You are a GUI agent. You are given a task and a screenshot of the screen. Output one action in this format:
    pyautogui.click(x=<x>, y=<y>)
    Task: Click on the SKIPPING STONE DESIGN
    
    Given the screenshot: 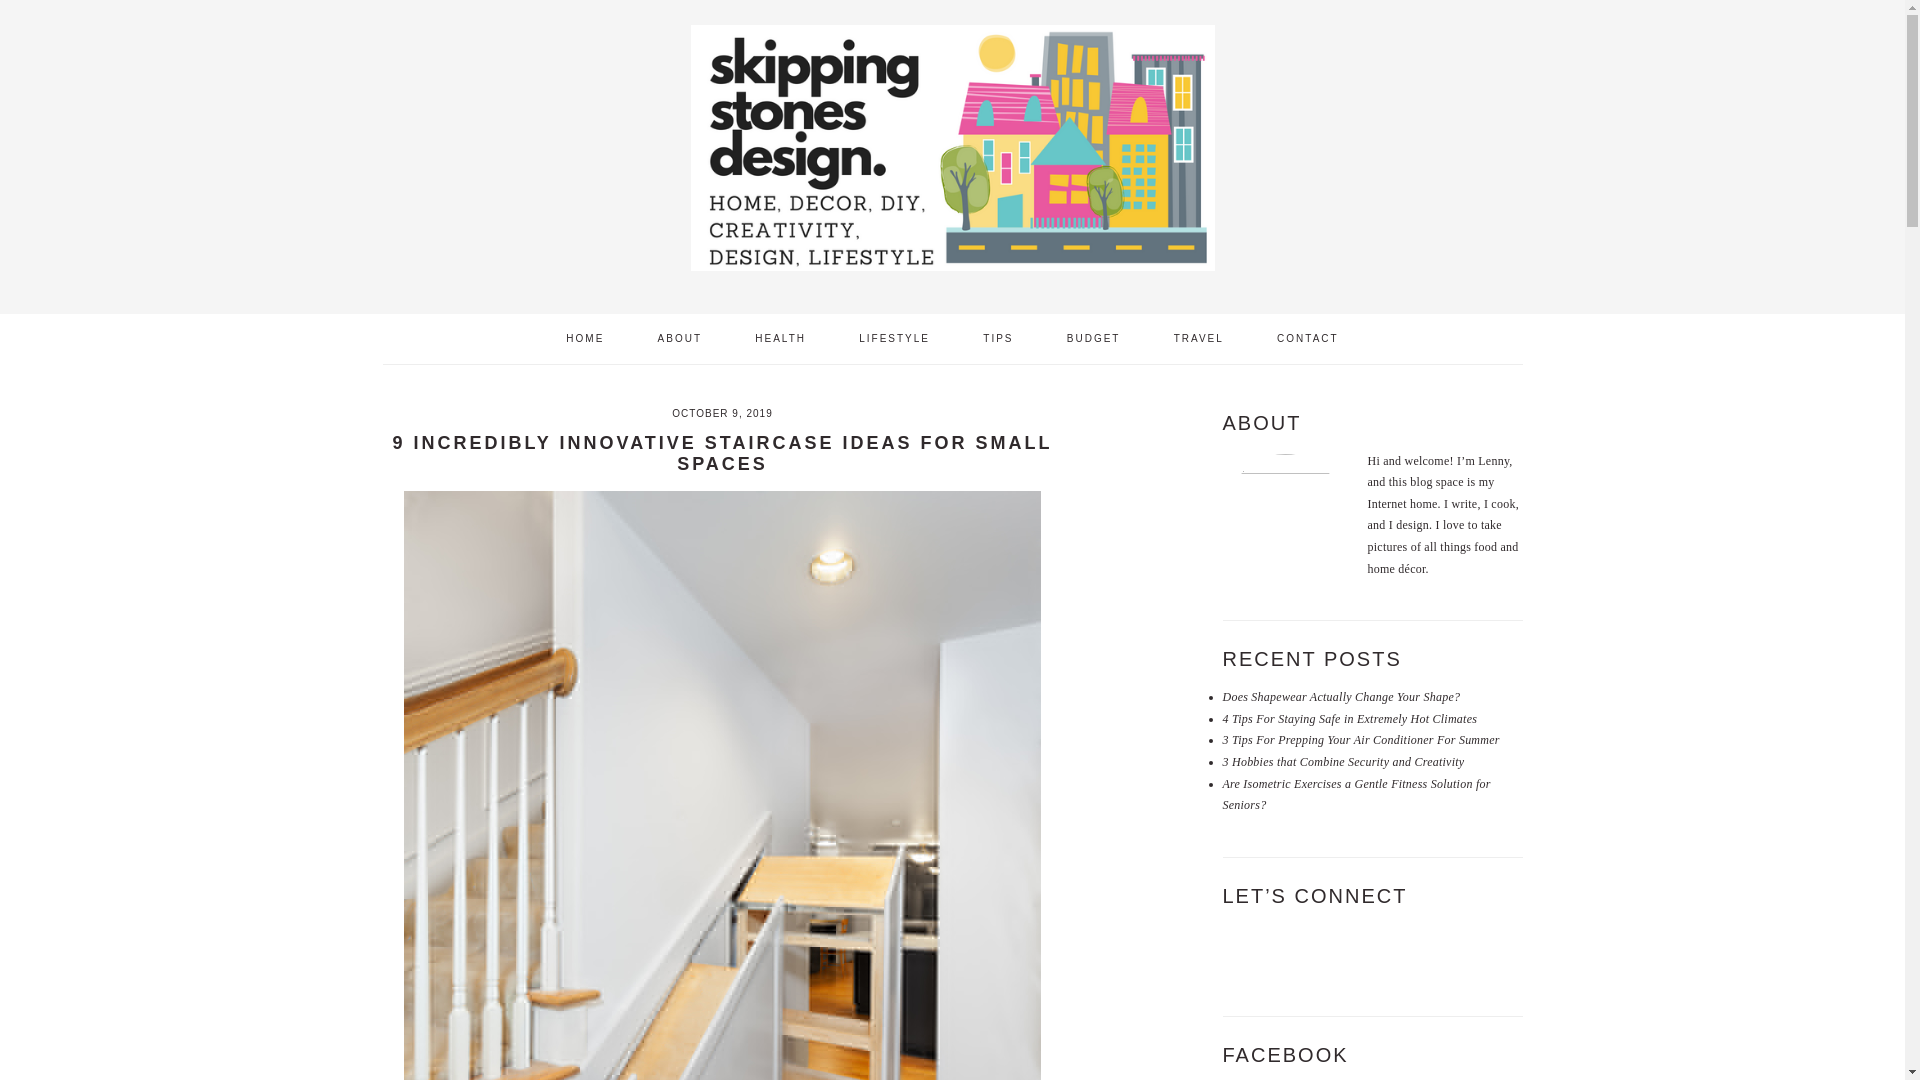 What is the action you would take?
    pyautogui.click(x=951, y=150)
    